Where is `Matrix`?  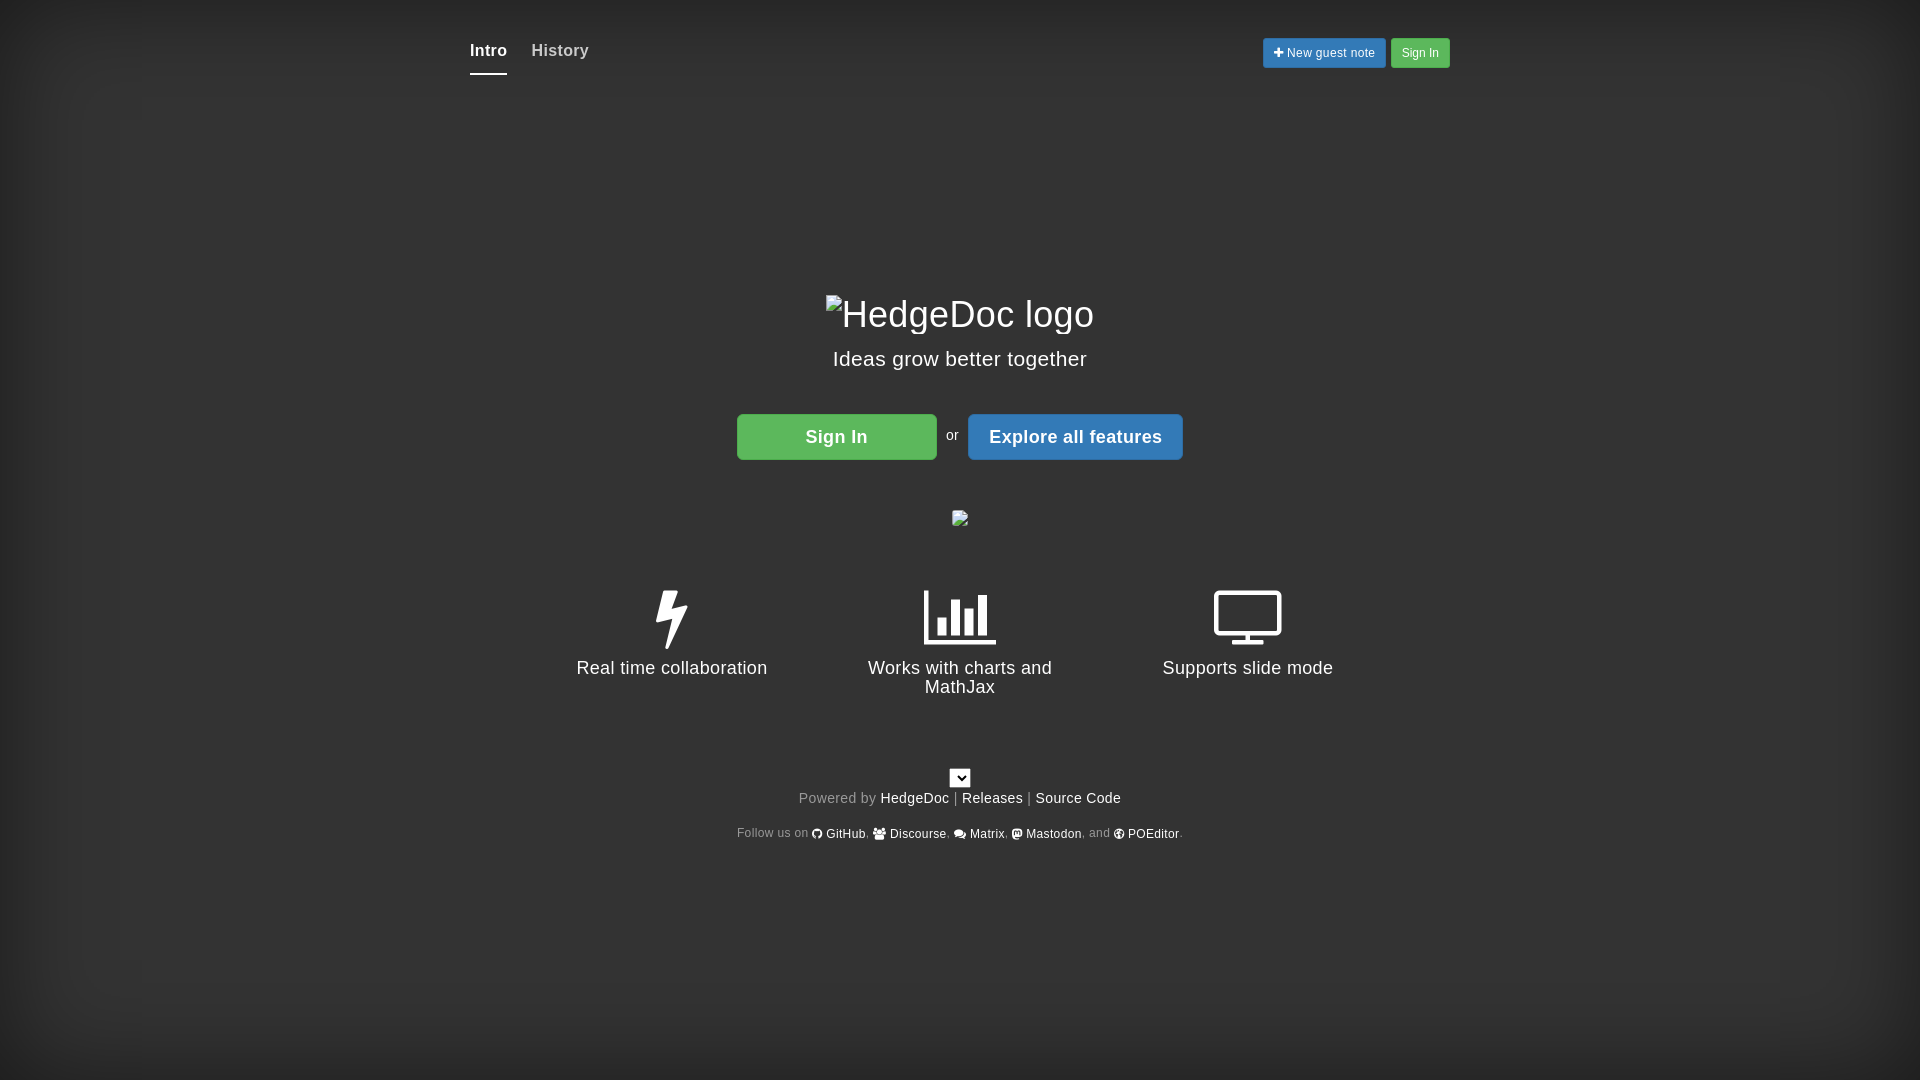 Matrix is located at coordinates (980, 834).